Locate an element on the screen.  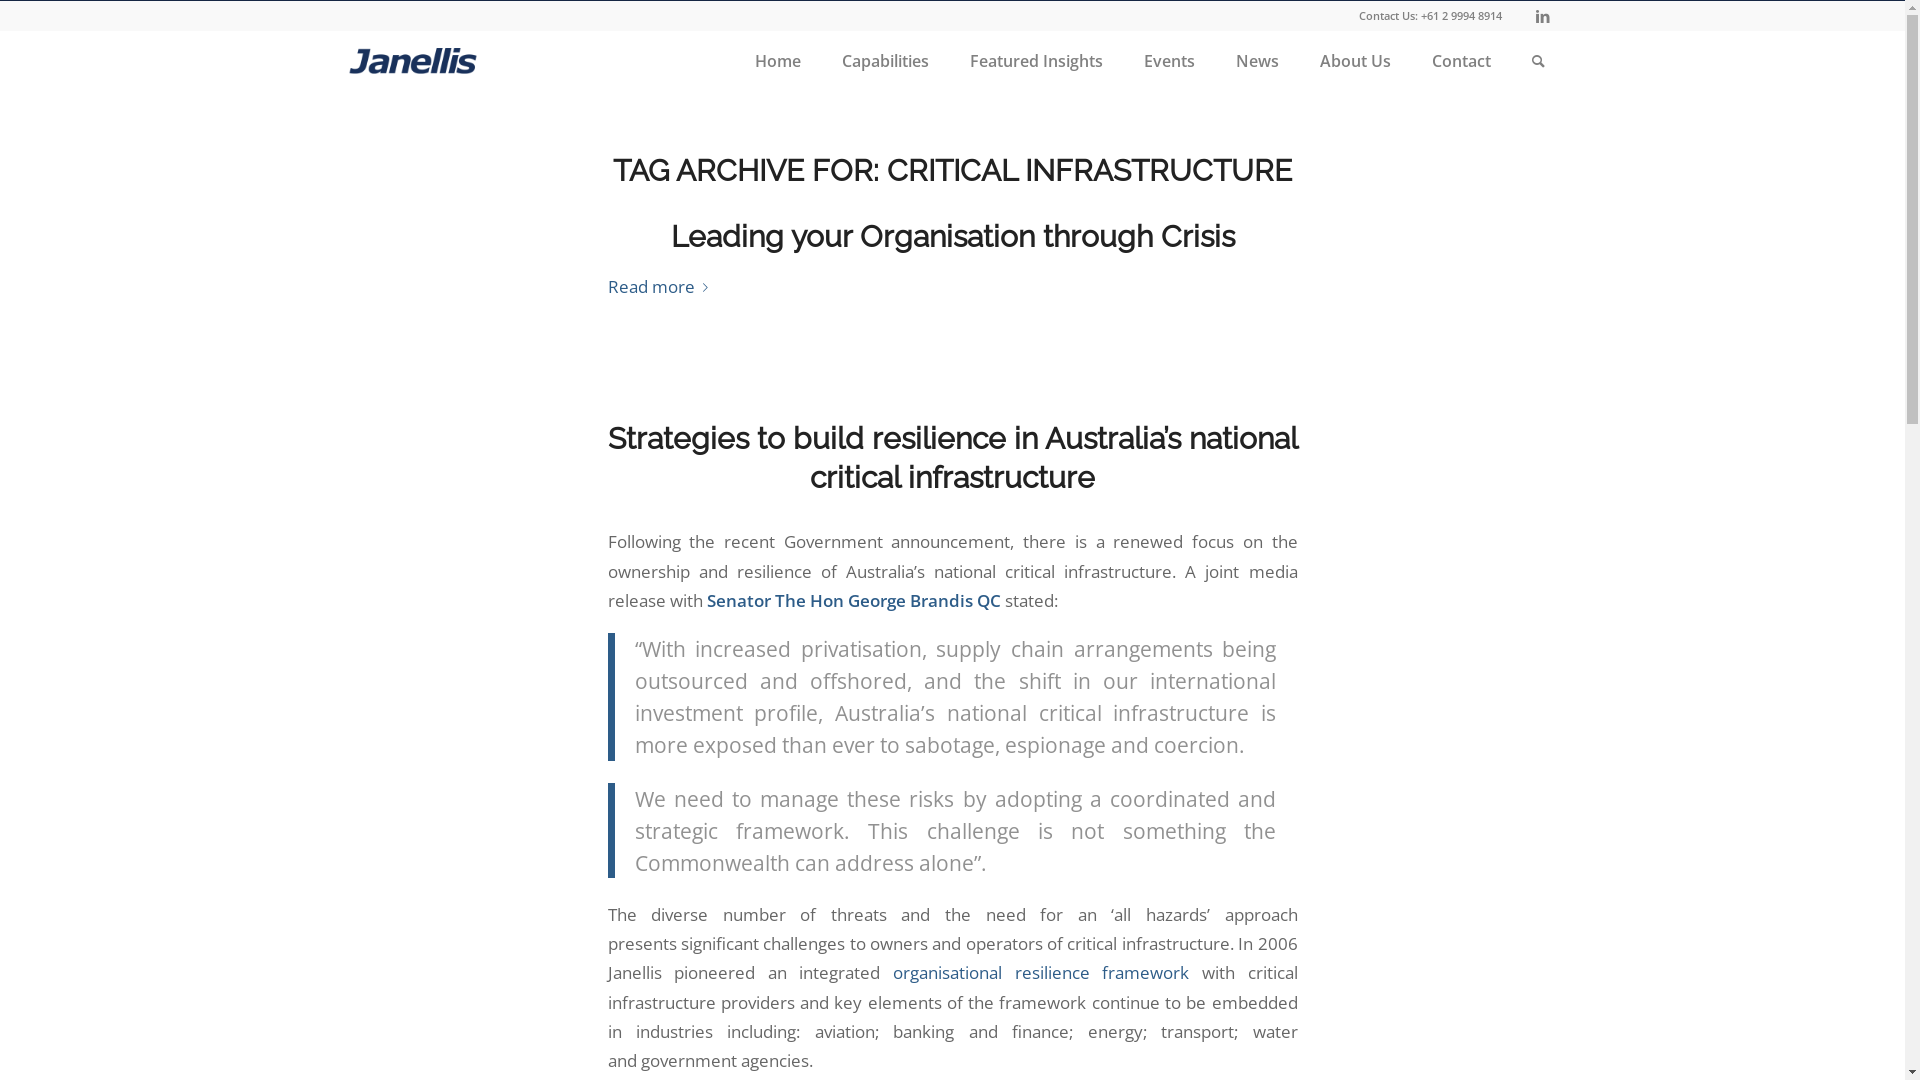
About Us is located at coordinates (1354, 61).